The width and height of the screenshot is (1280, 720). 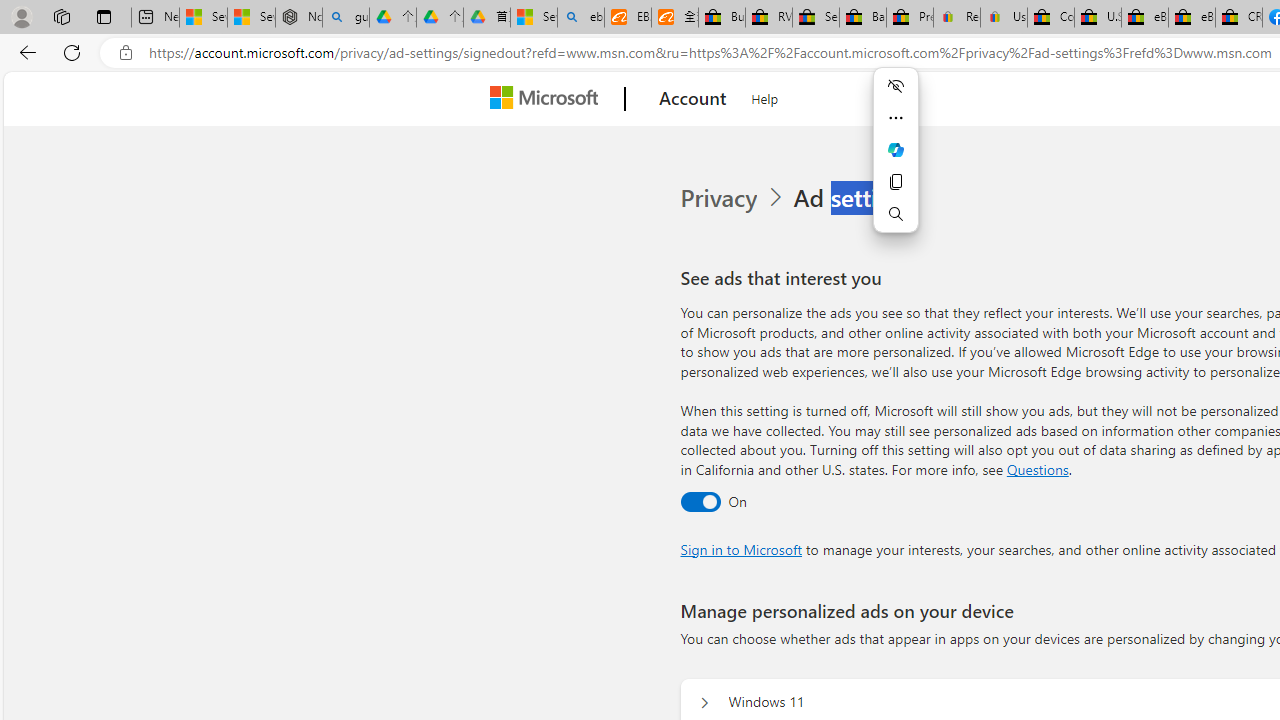 I want to click on Ad settings toggle, so click(x=700, y=501).